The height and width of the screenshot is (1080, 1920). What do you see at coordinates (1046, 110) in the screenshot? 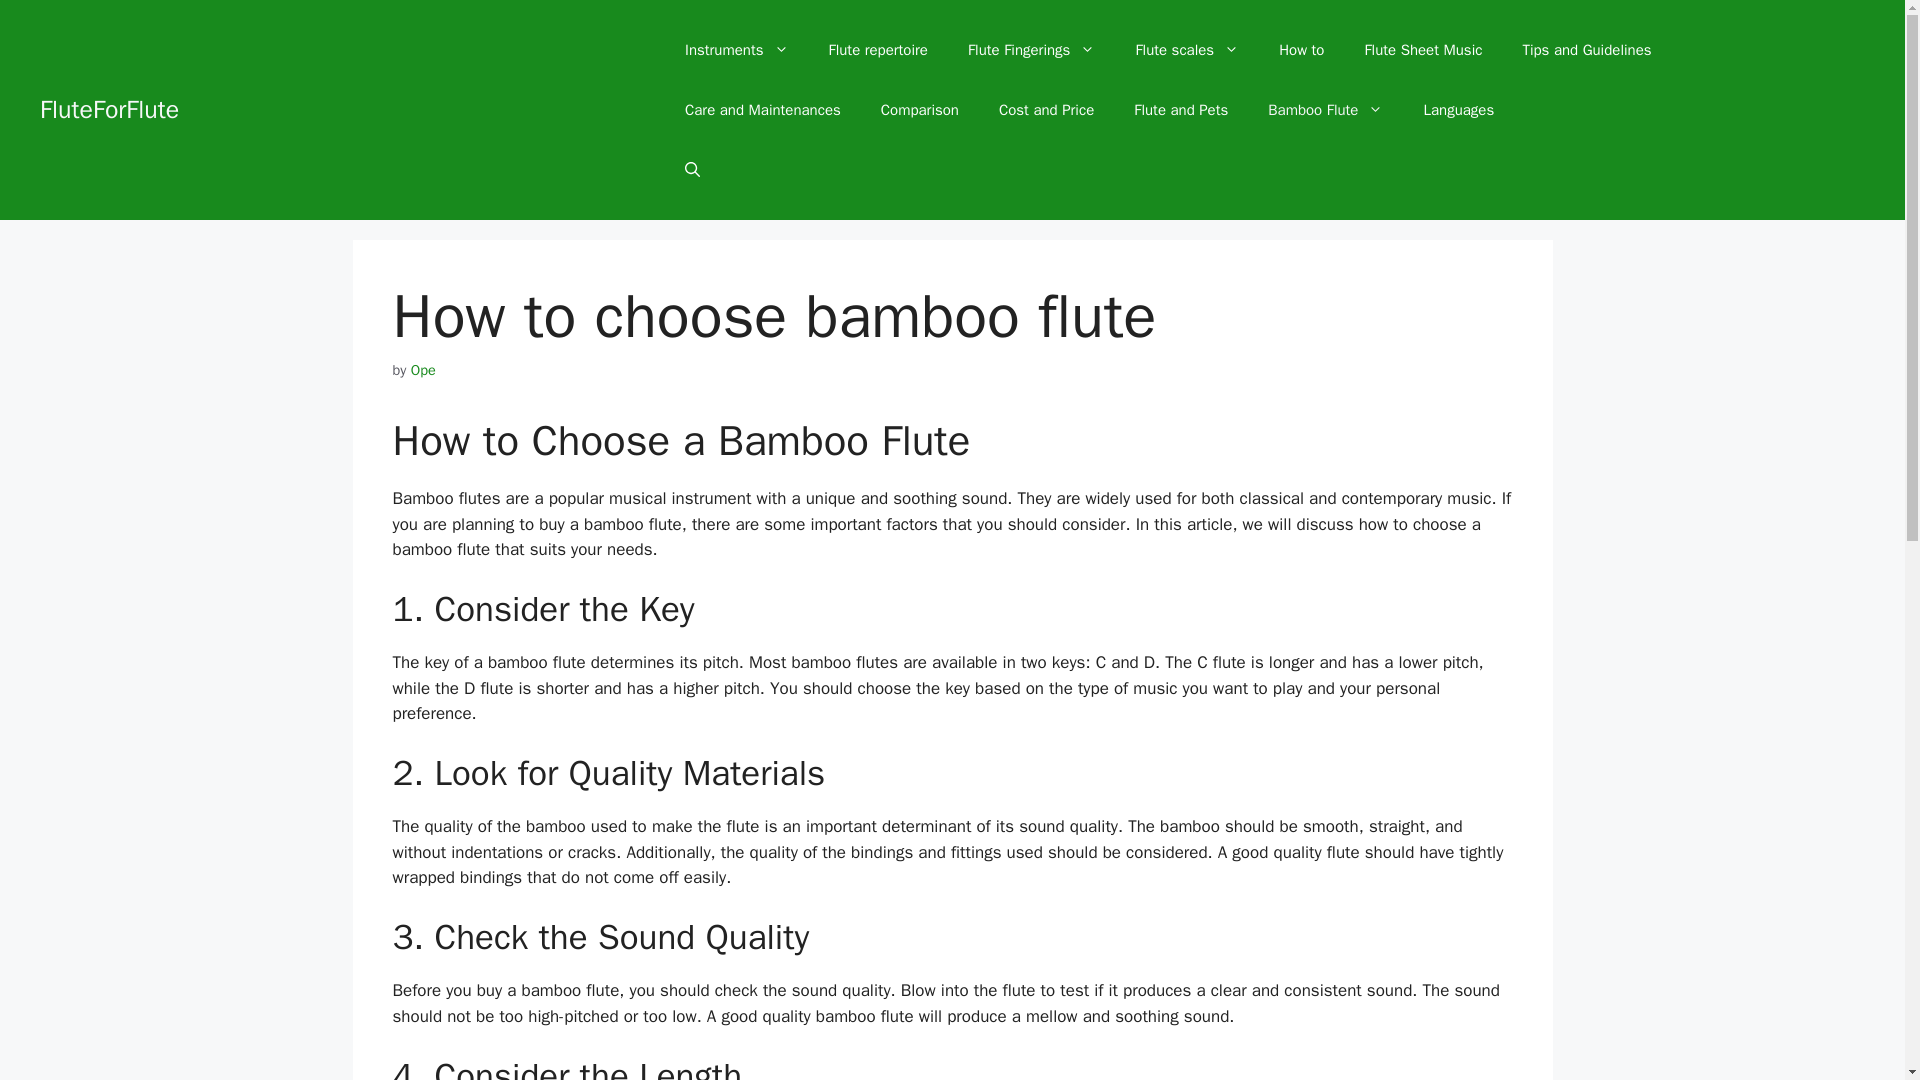
I see `Cost and Price` at bounding box center [1046, 110].